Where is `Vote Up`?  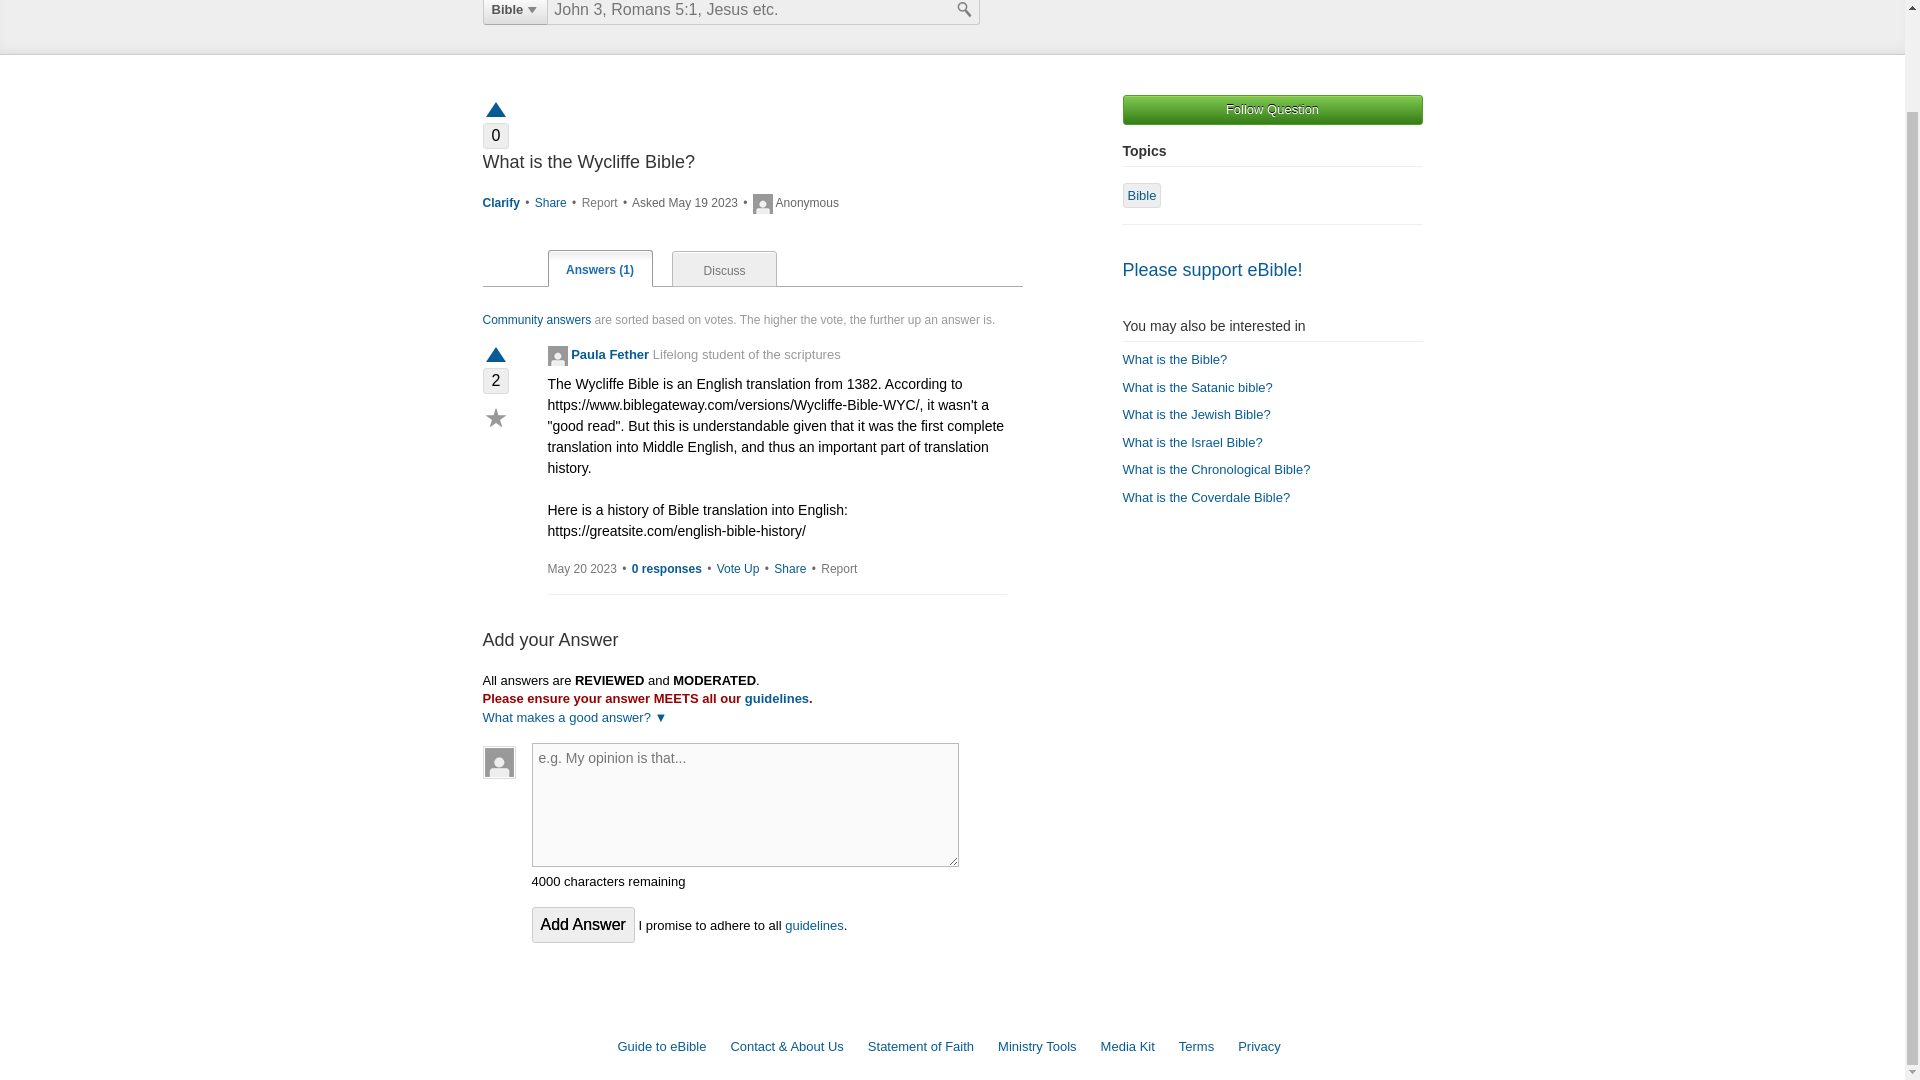
Vote Up is located at coordinates (495, 356).